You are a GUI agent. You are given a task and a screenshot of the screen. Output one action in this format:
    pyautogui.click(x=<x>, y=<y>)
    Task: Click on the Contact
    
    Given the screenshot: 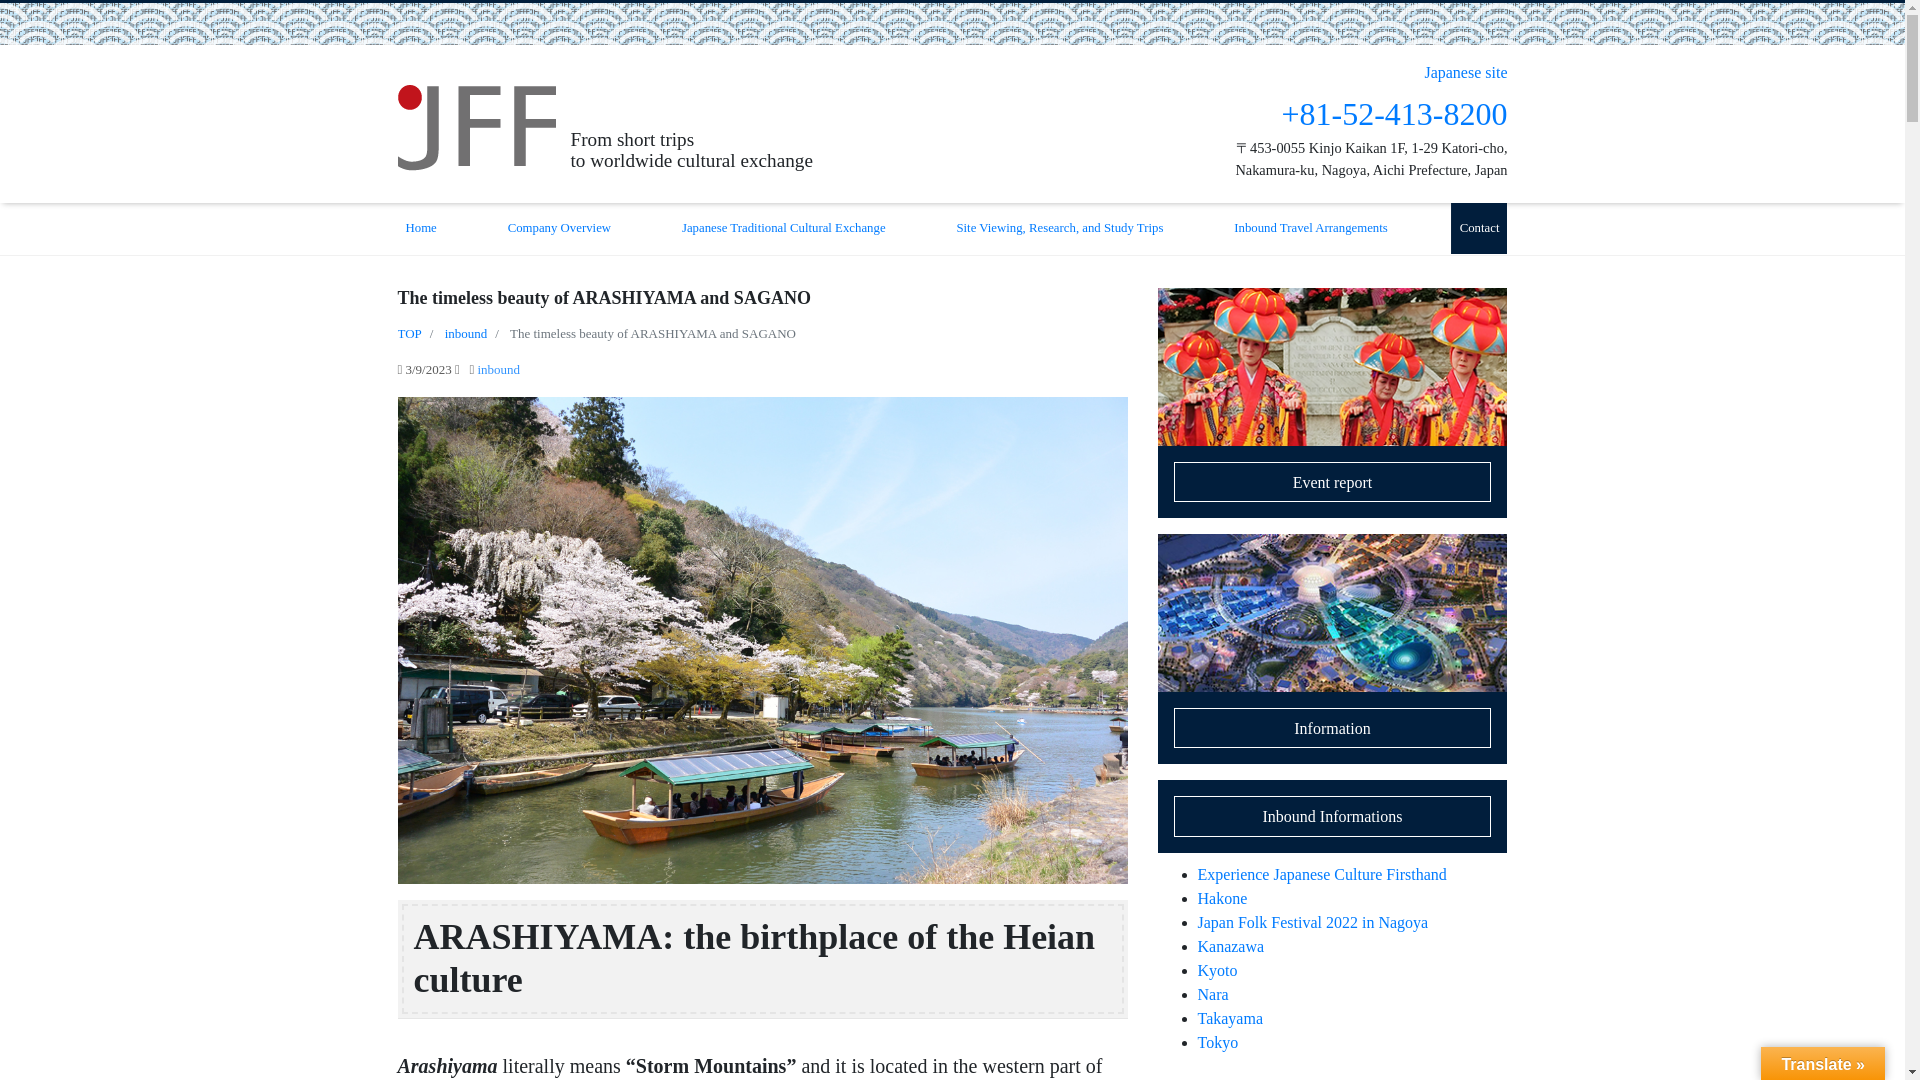 What is the action you would take?
    pyautogui.click(x=1479, y=228)
    